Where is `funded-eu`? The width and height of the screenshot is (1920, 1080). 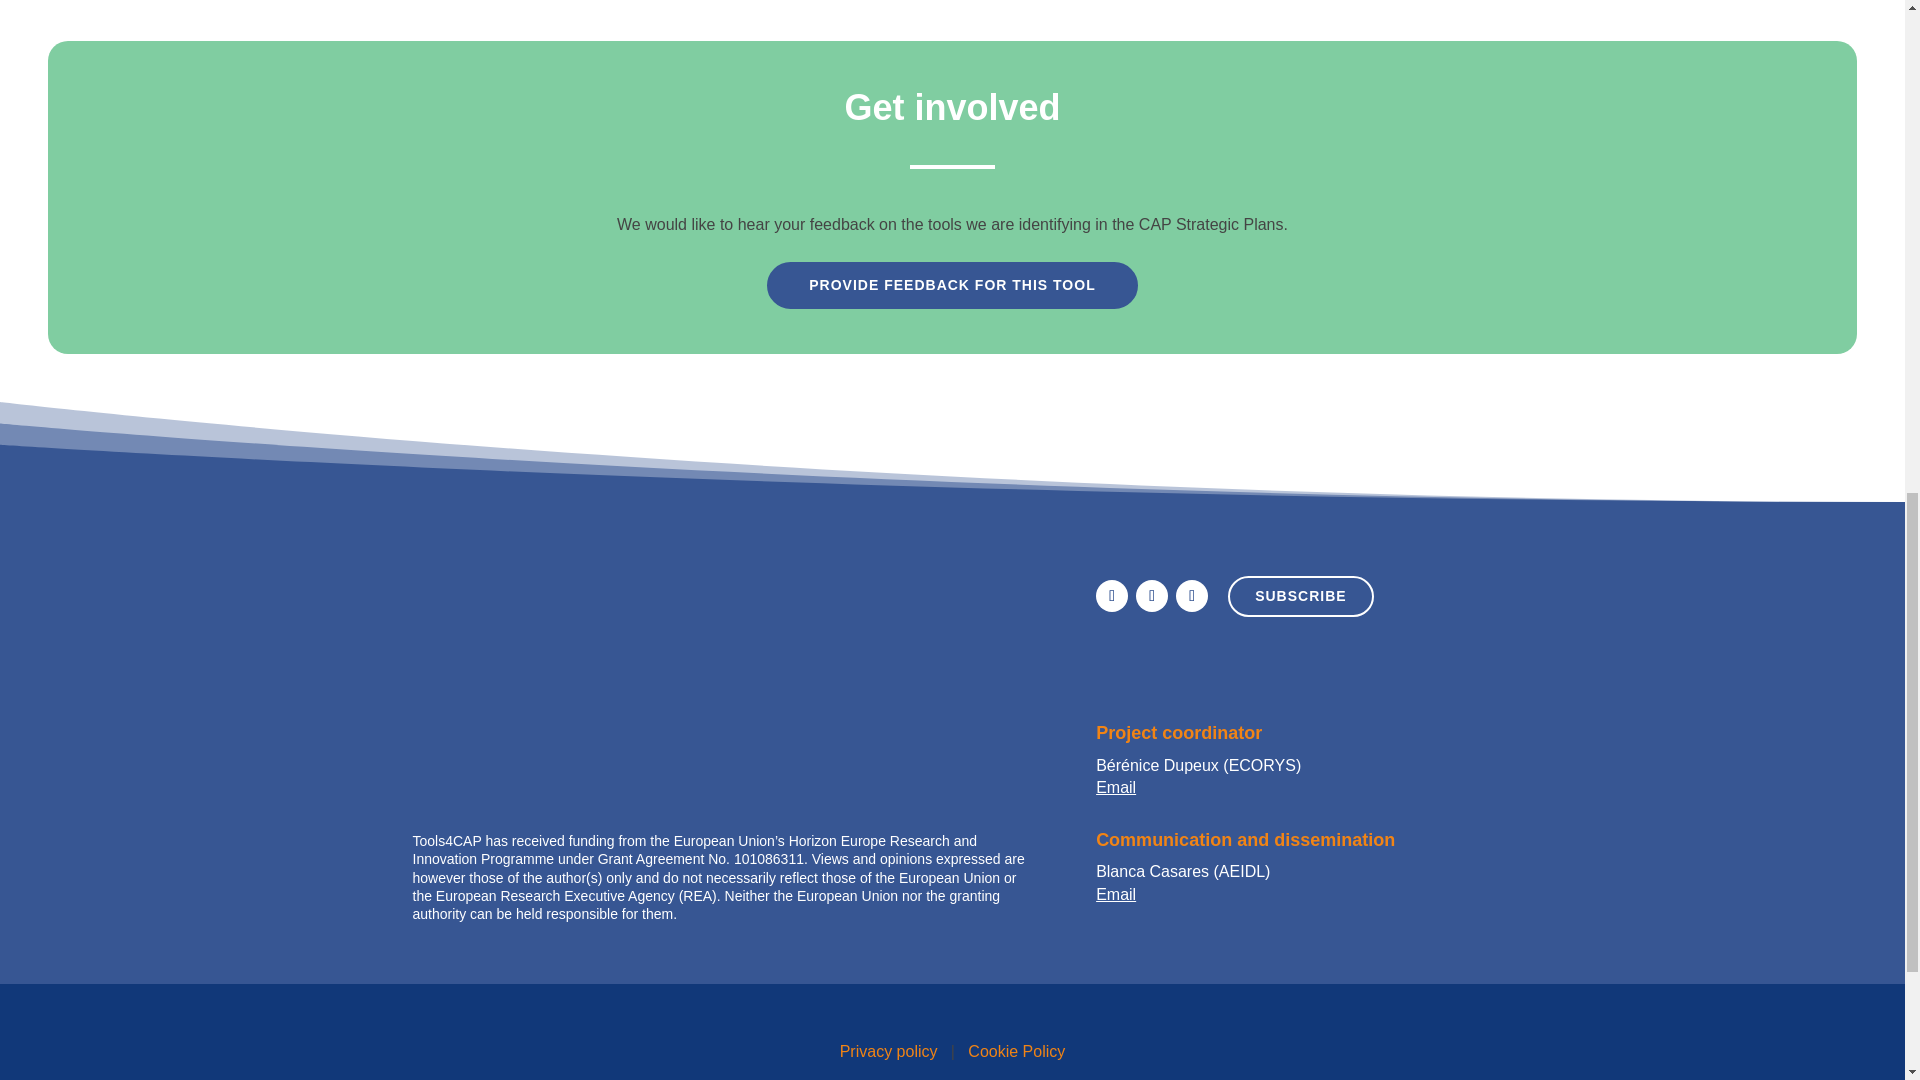 funded-eu is located at coordinates (589, 762).